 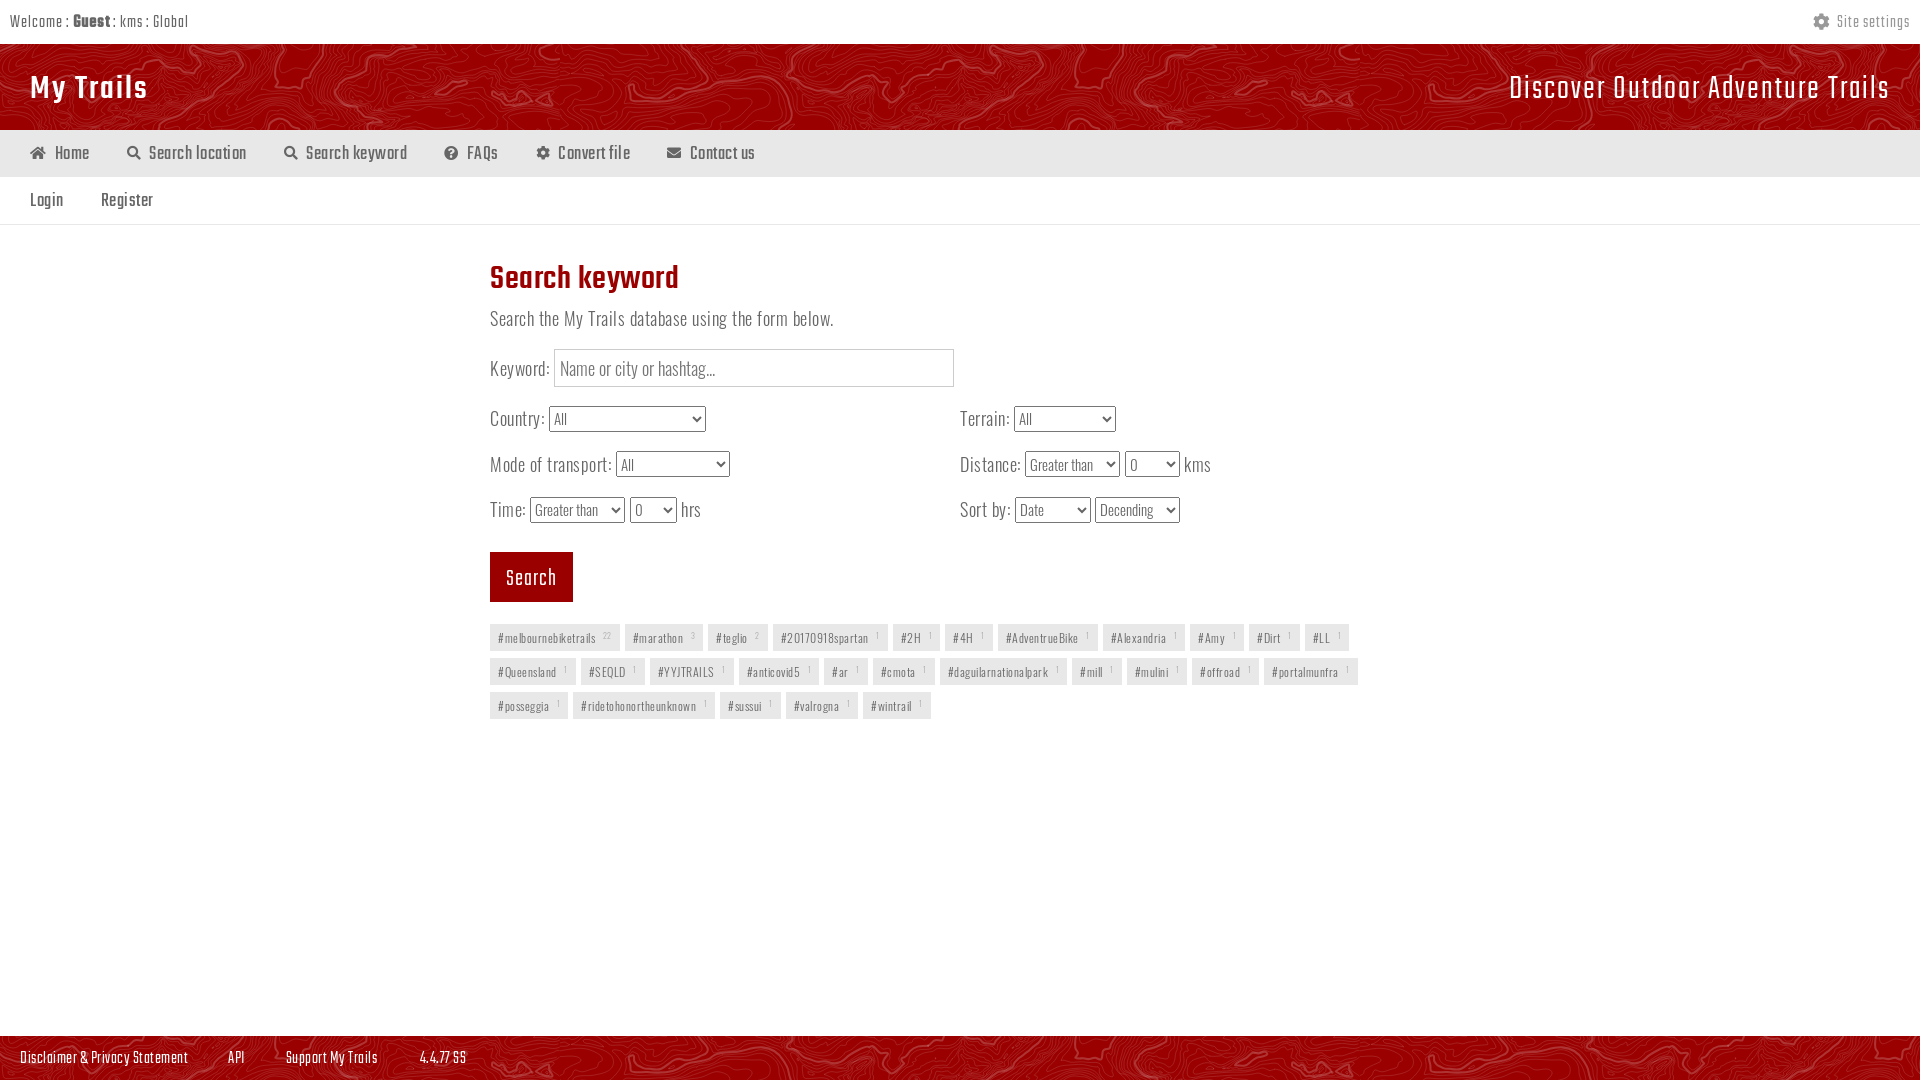 What do you see at coordinates (710, 155) in the screenshot?
I see `Contact us` at bounding box center [710, 155].